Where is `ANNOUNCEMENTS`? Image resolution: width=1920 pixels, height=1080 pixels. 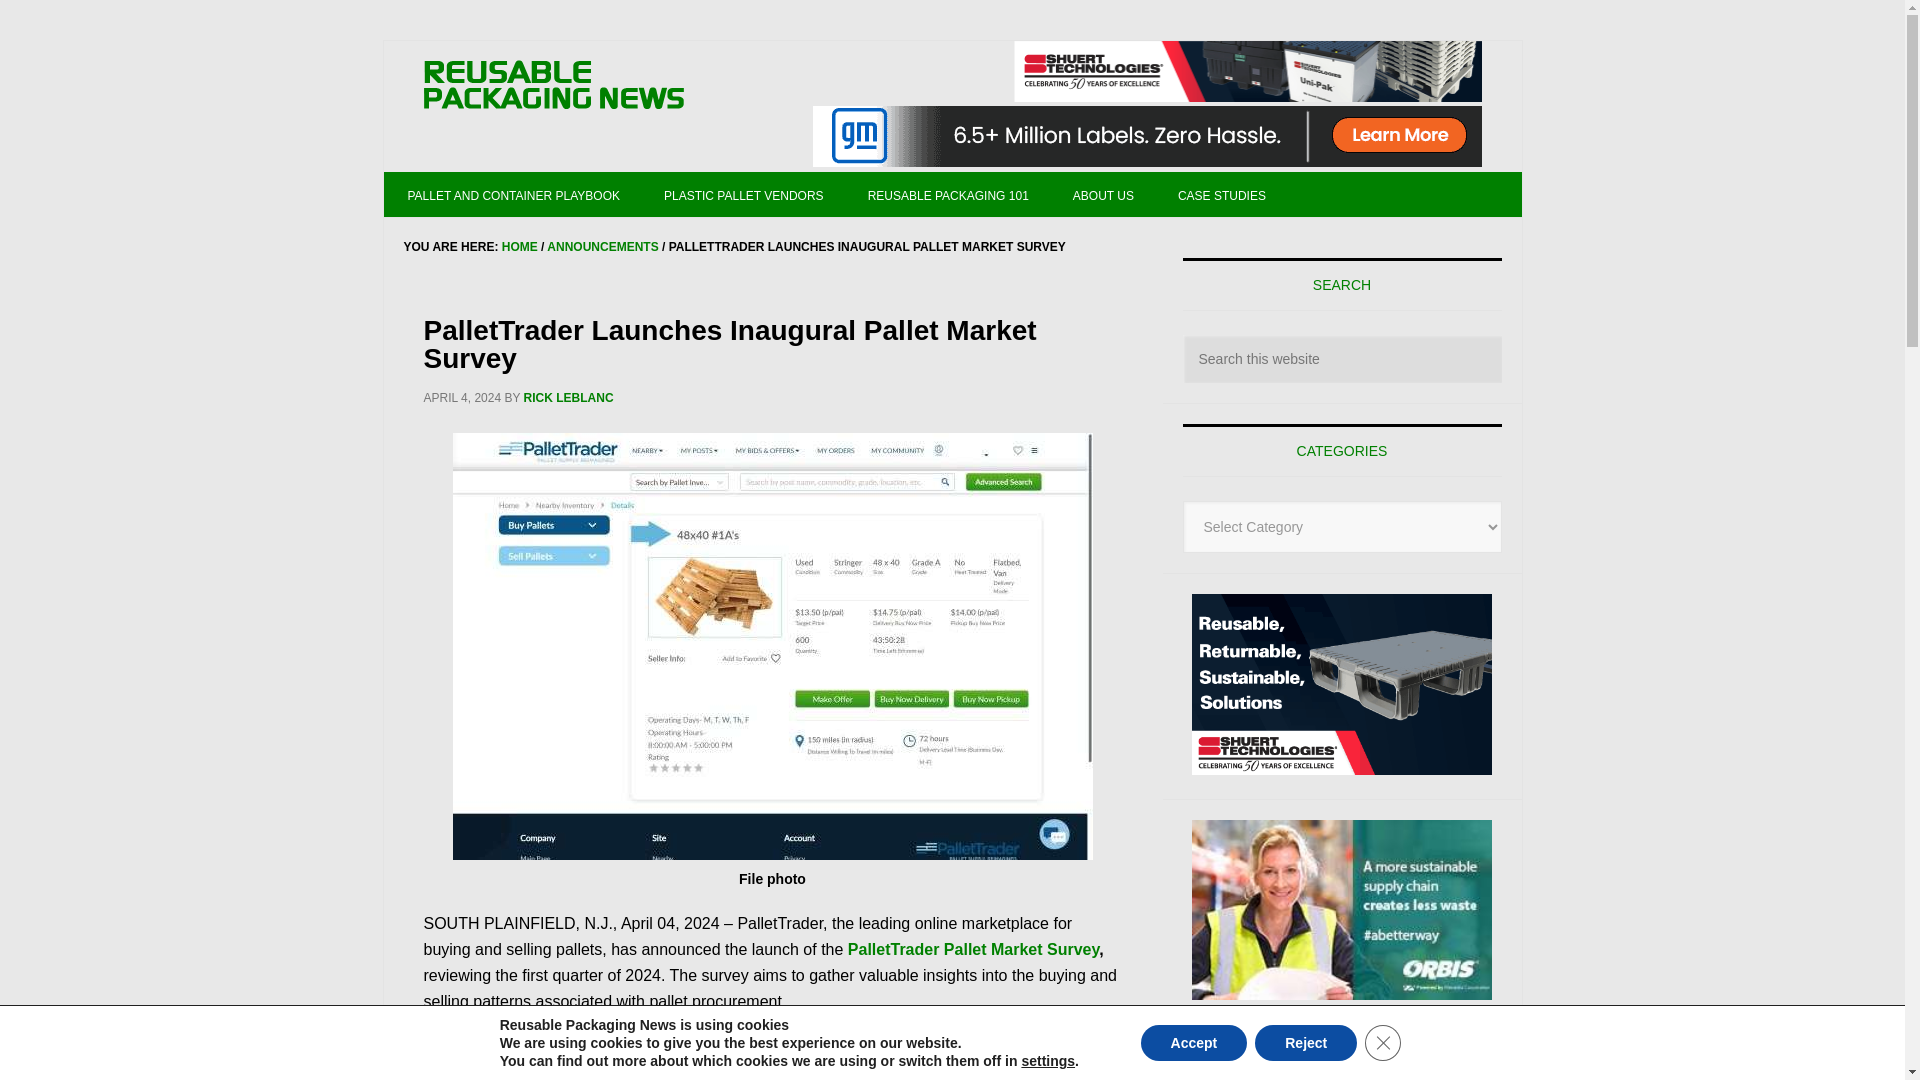 ANNOUNCEMENTS is located at coordinates (602, 246).